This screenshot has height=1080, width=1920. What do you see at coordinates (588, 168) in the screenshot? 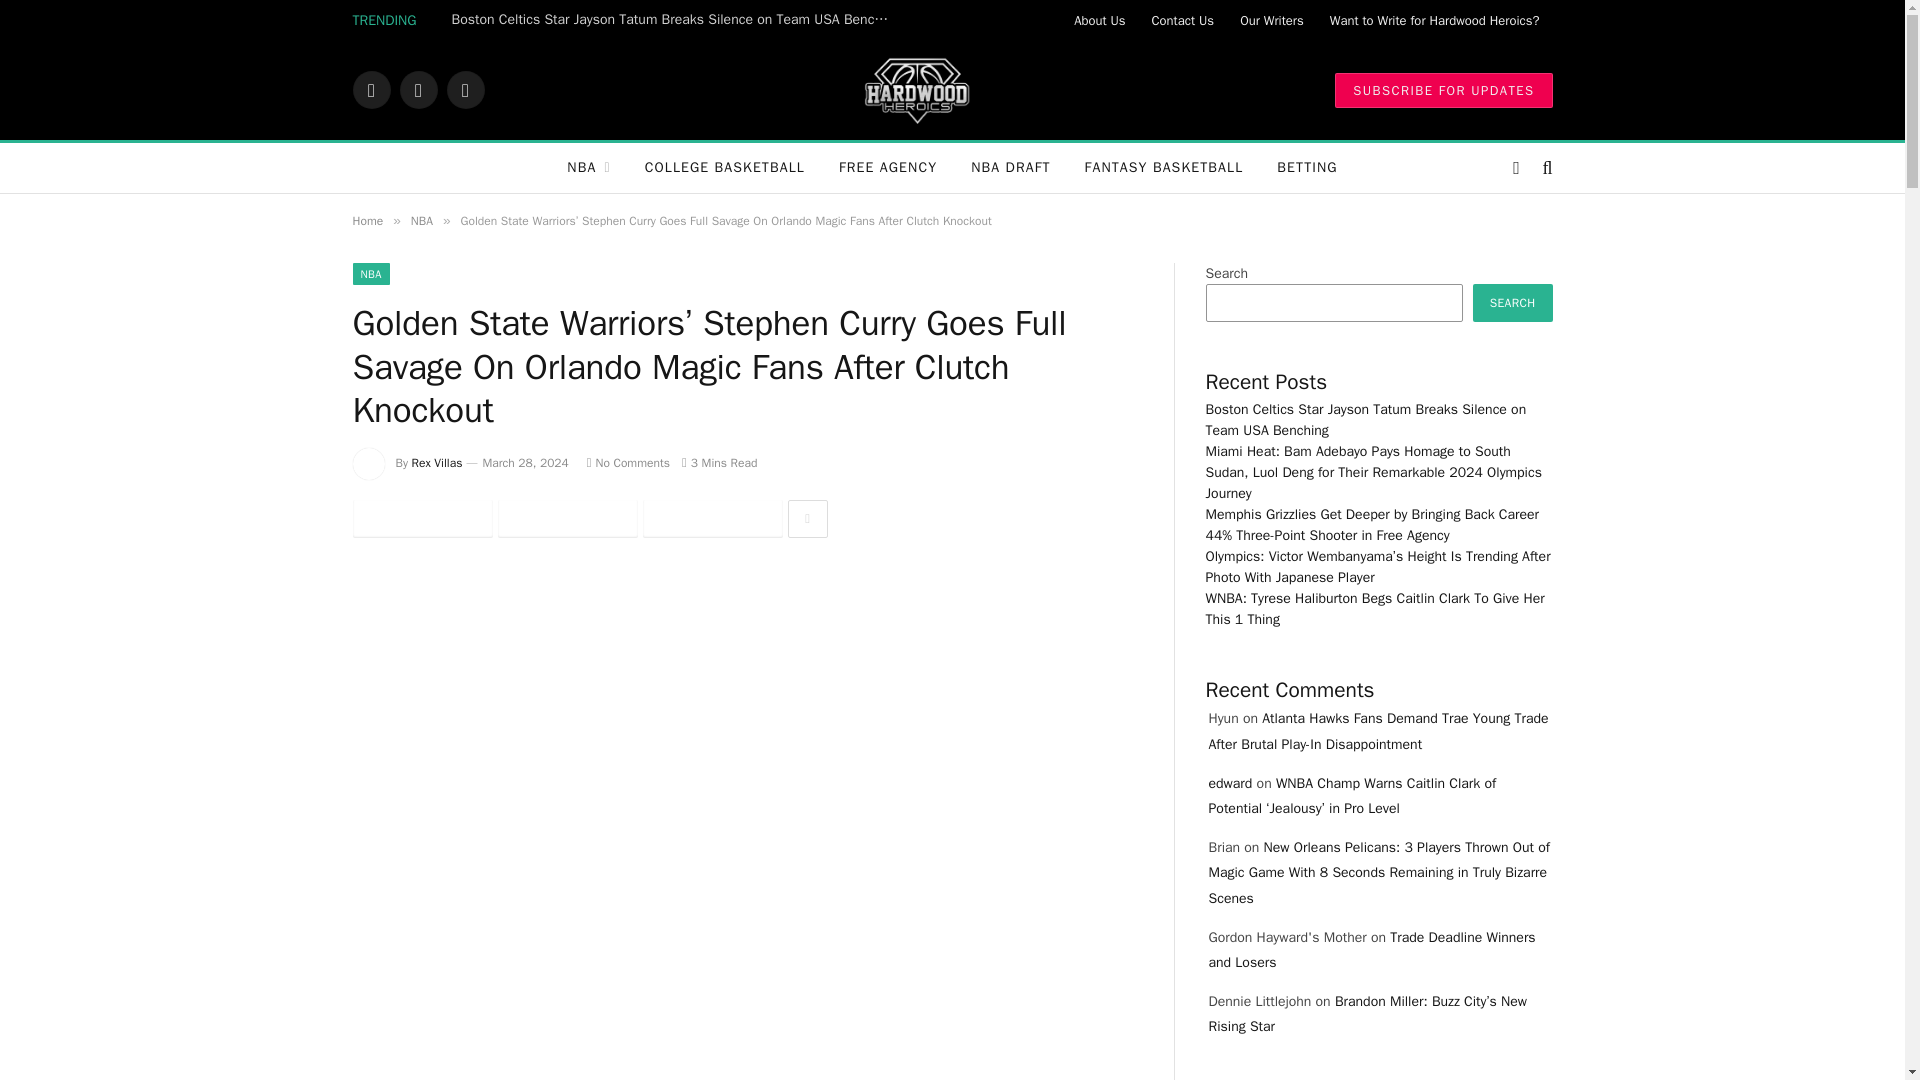
I see `NBA` at bounding box center [588, 168].